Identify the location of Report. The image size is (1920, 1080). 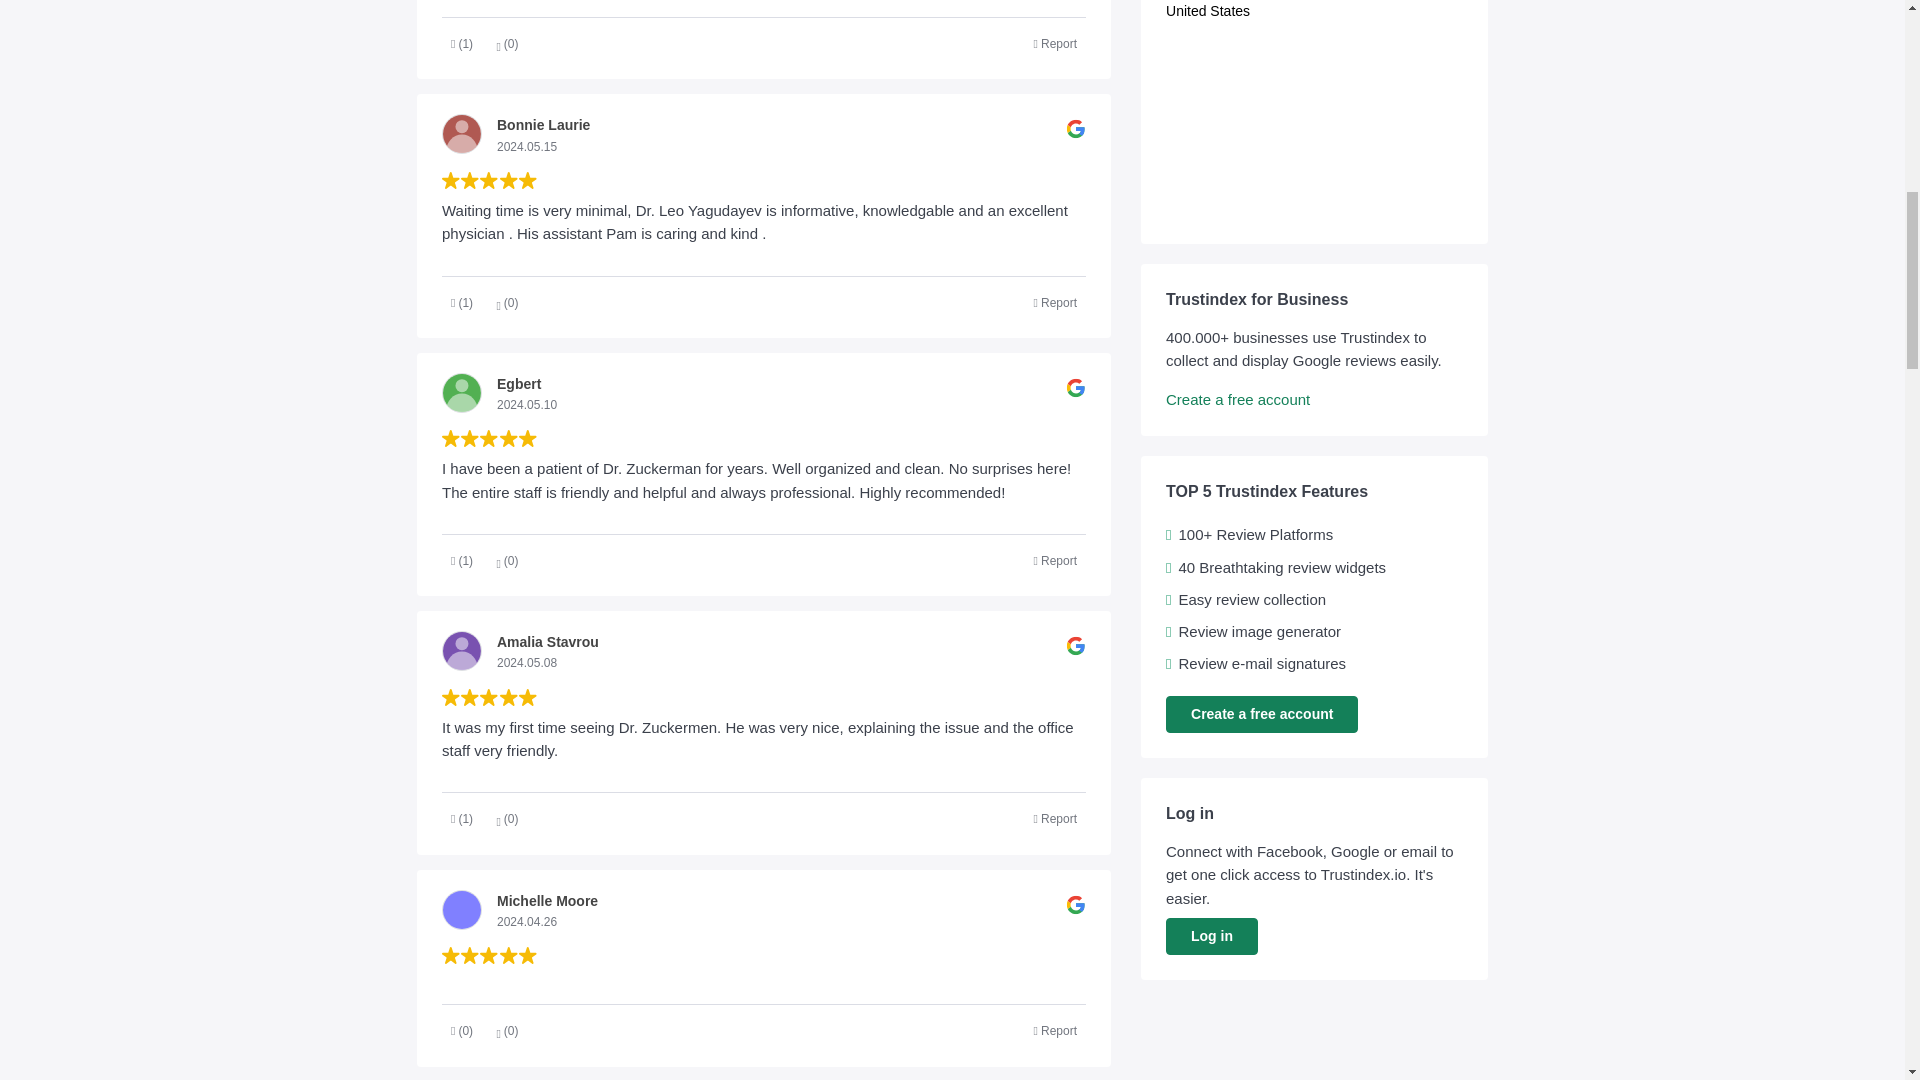
(1056, 44).